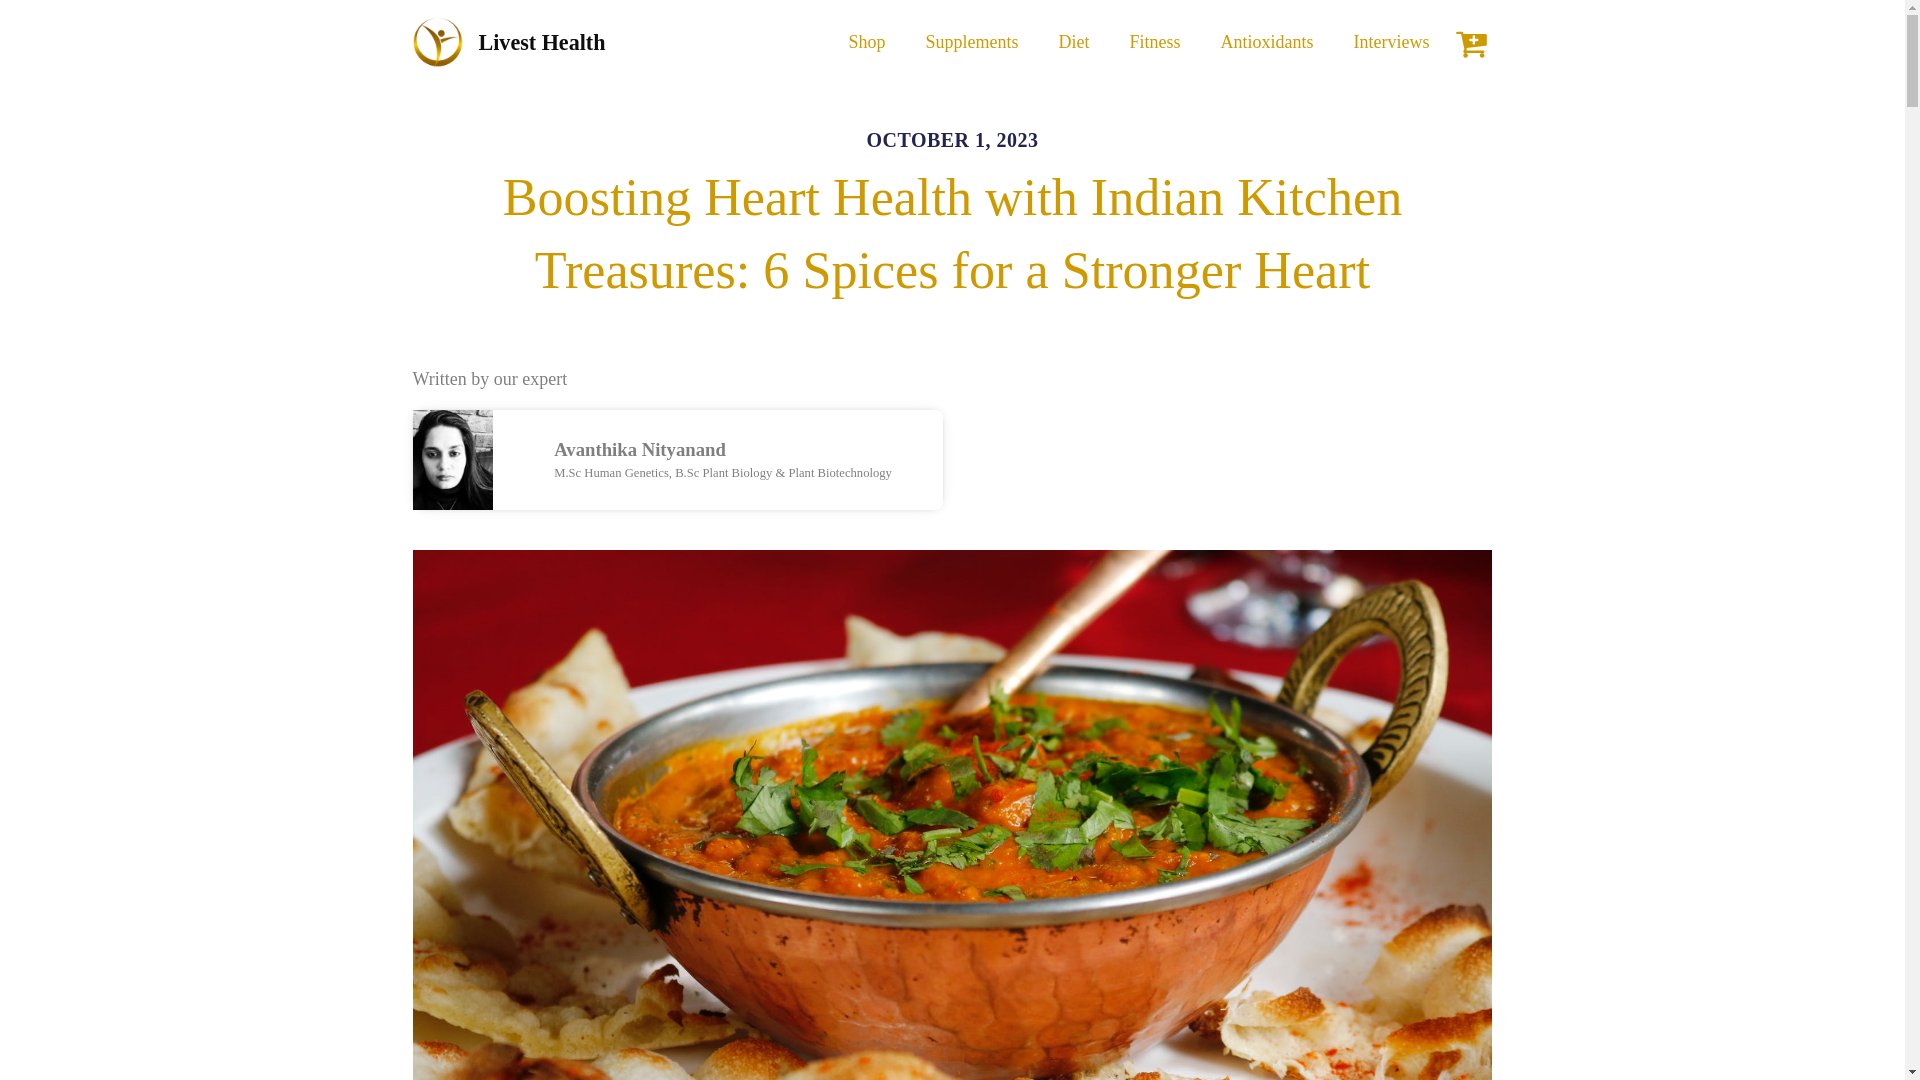  I want to click on Supplements, so click(972, 42).